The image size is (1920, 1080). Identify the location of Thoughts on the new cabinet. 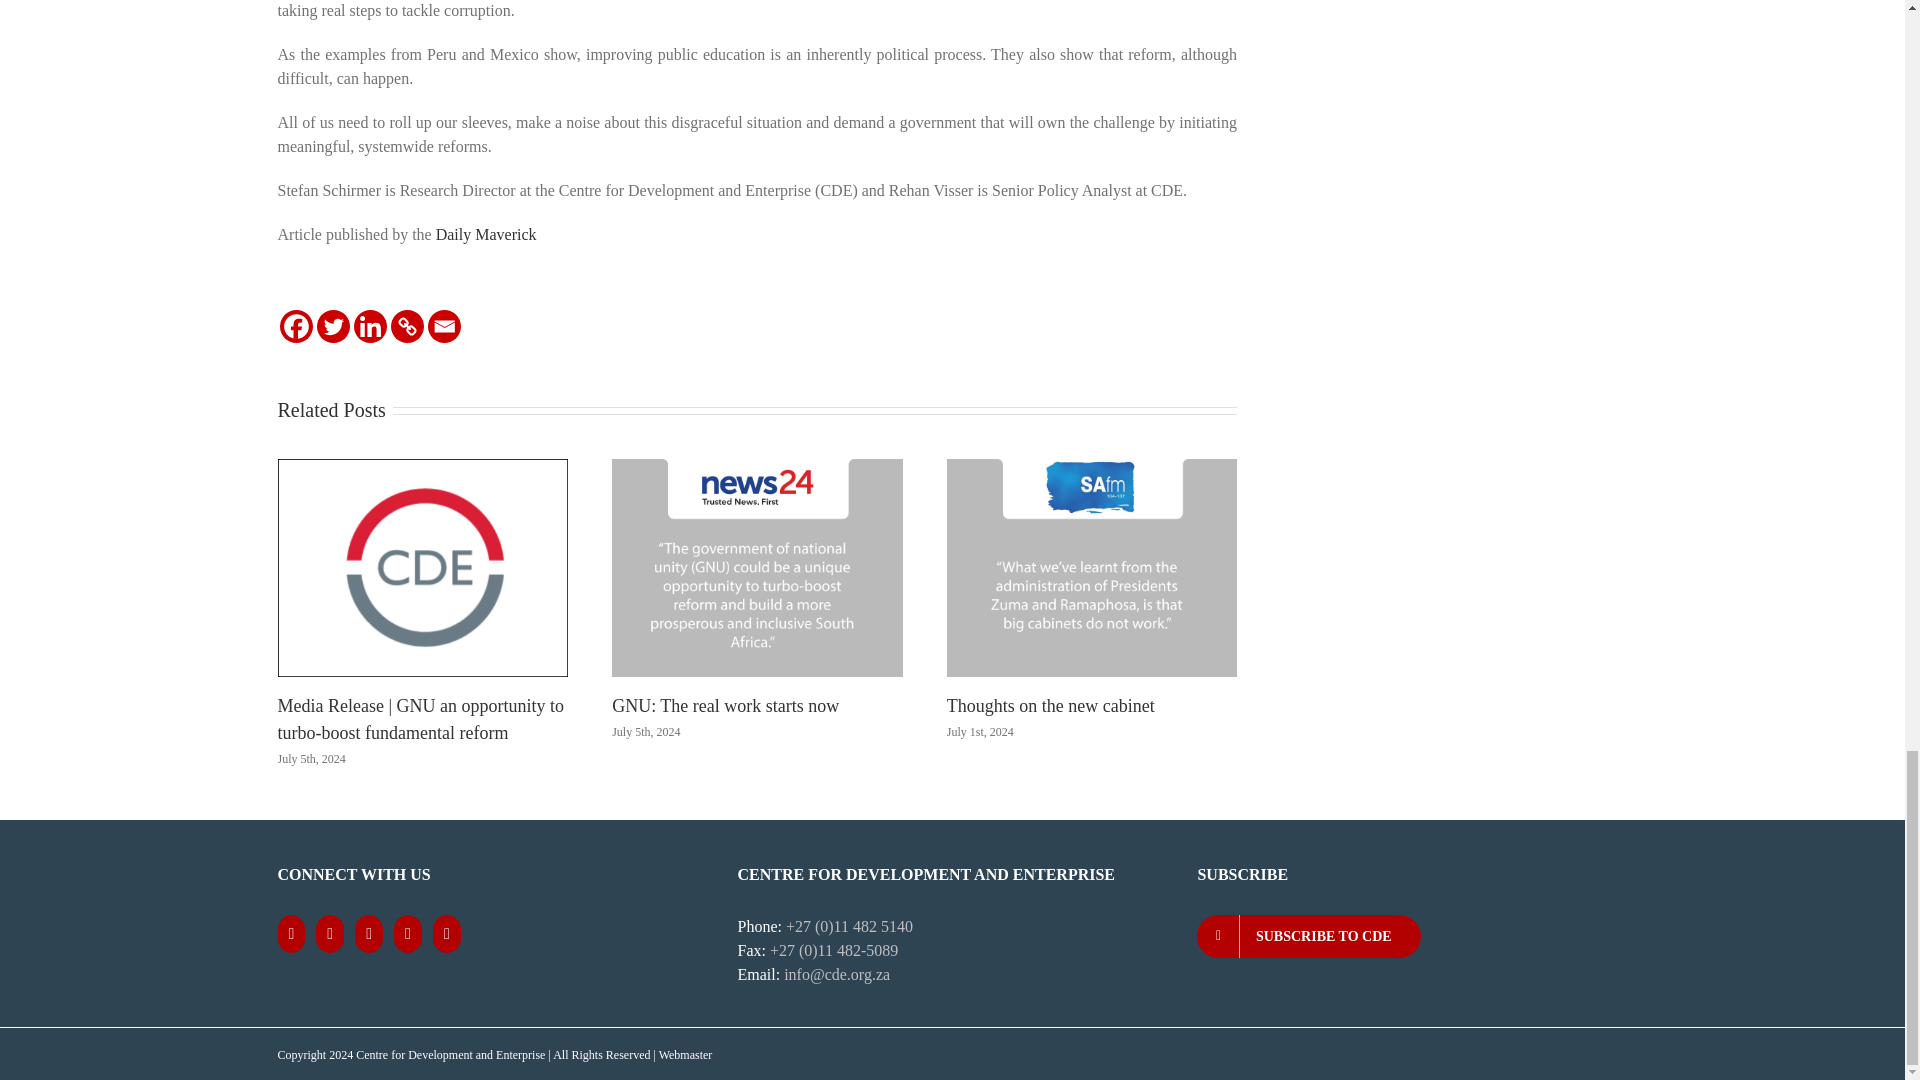
(1050, 706).